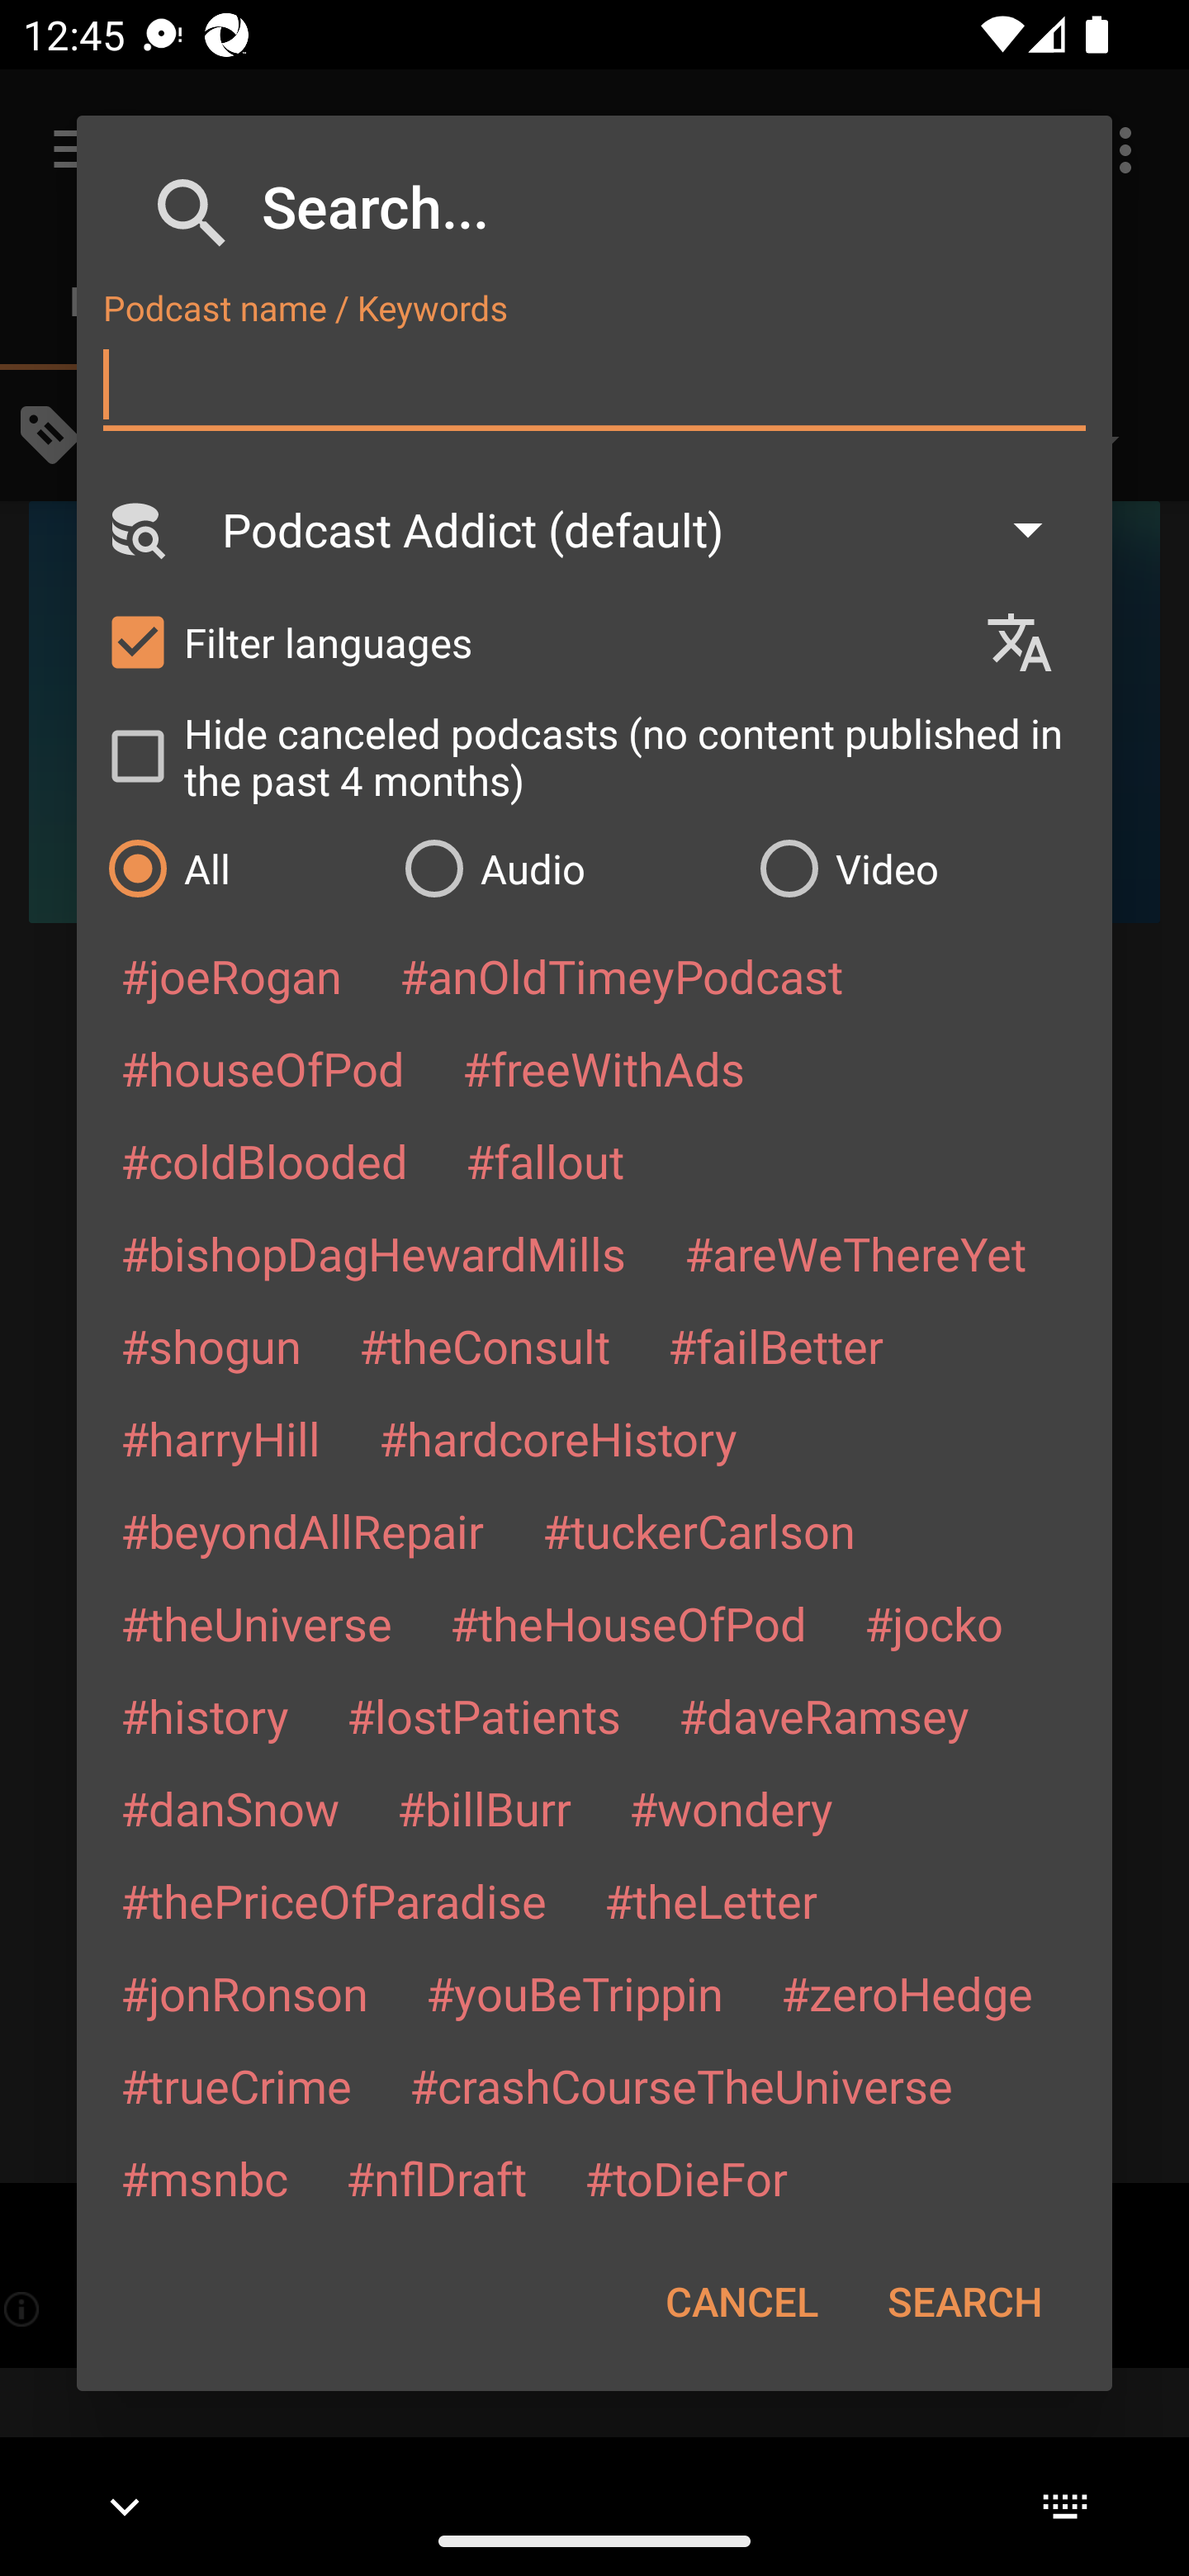 The height and width of the screenshot is (2576, 1189). What do you see at coordinates (220, 1438) in the screenshot?
I see `#harryHill` at bounding box center [220, 1438].